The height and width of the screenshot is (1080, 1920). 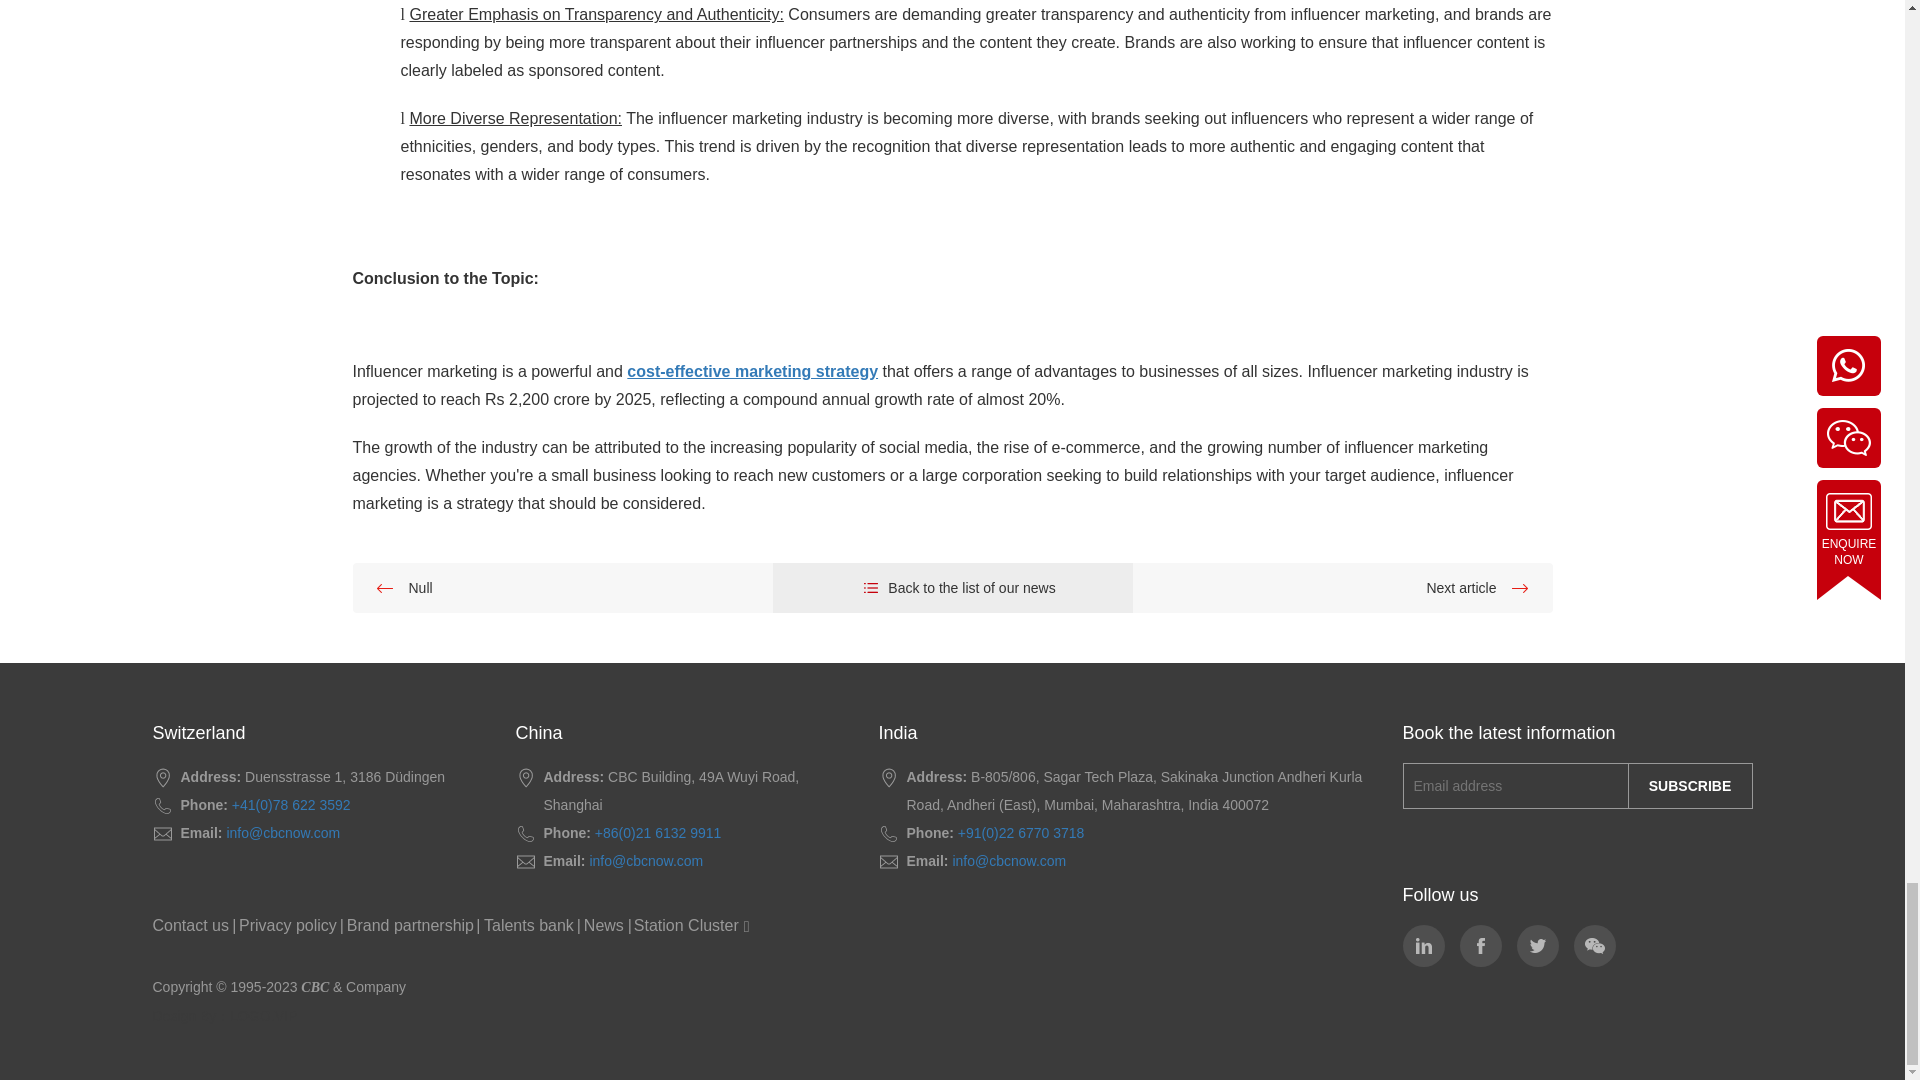 I want to click on Contact us, so click(x=190, y=926).